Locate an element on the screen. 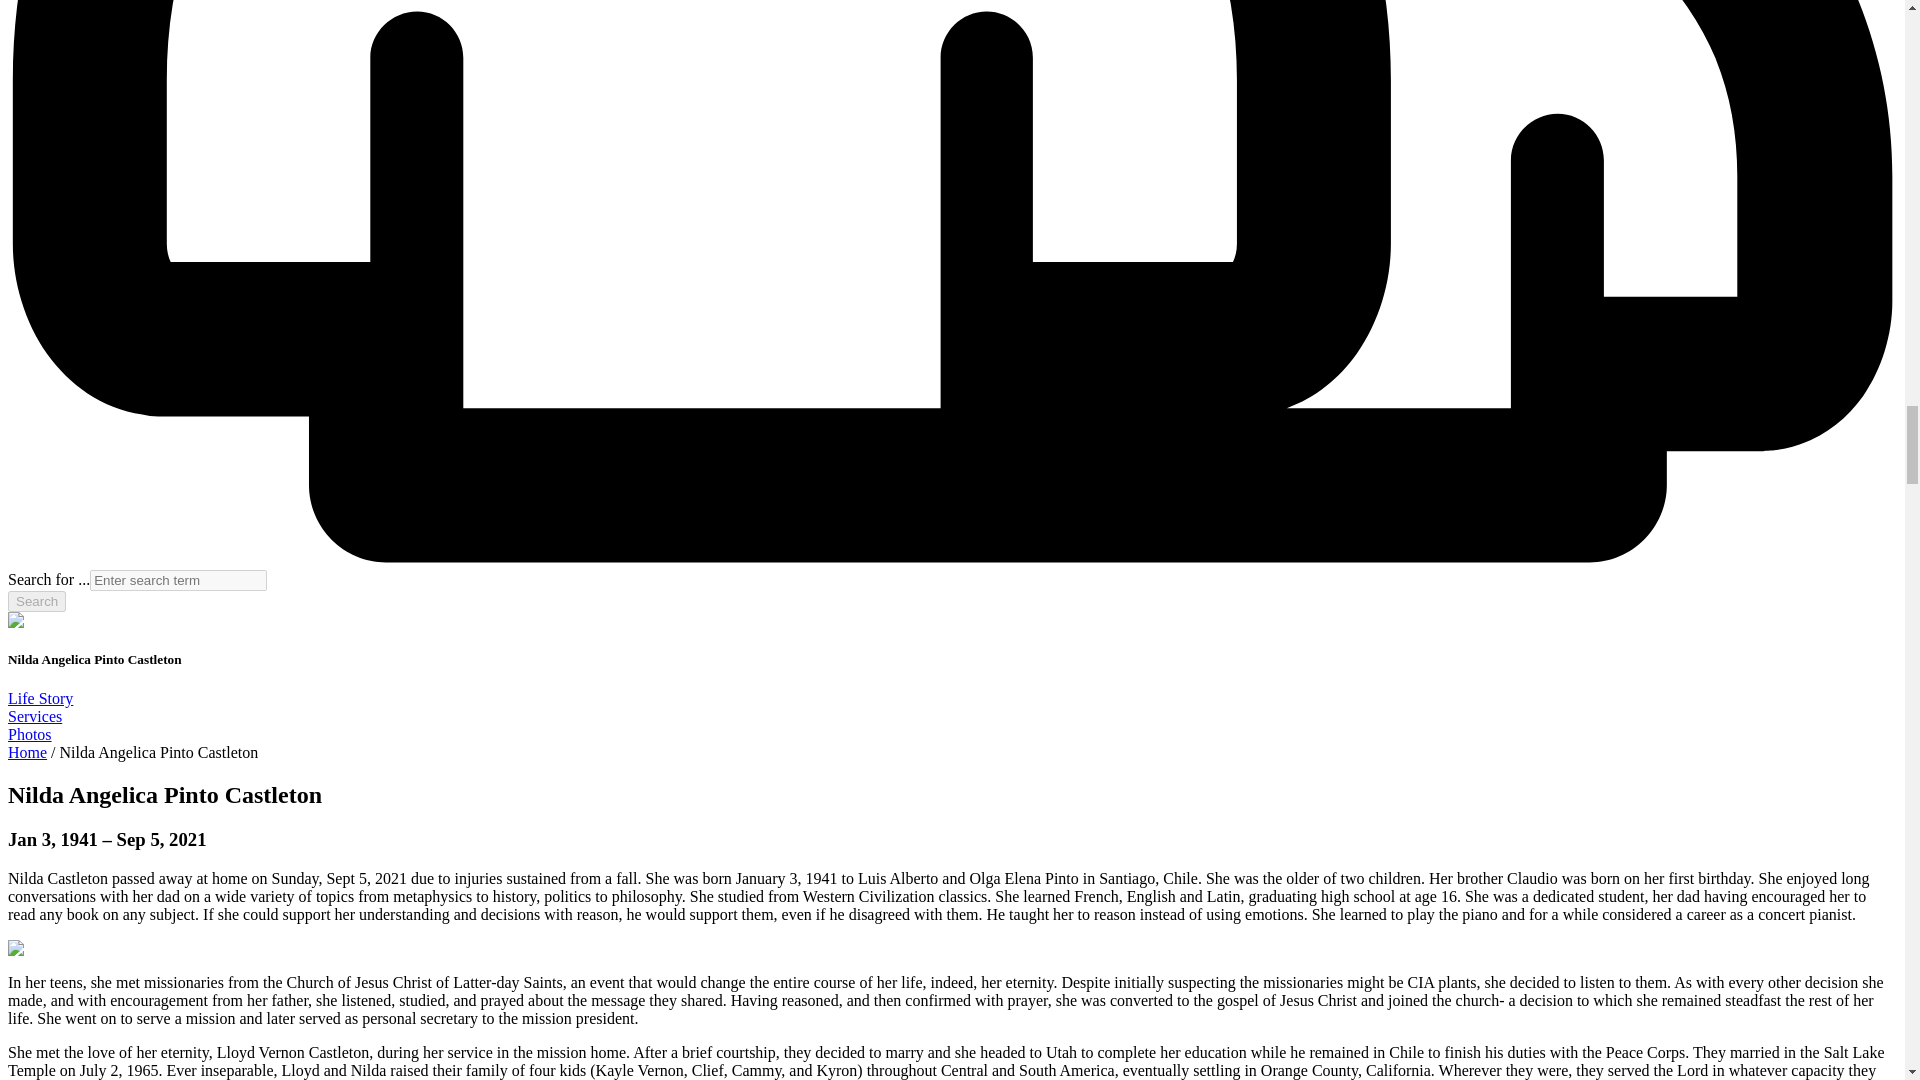 This screenshot has width=1920, height=1080. Search is located at coordinates (36, 601).